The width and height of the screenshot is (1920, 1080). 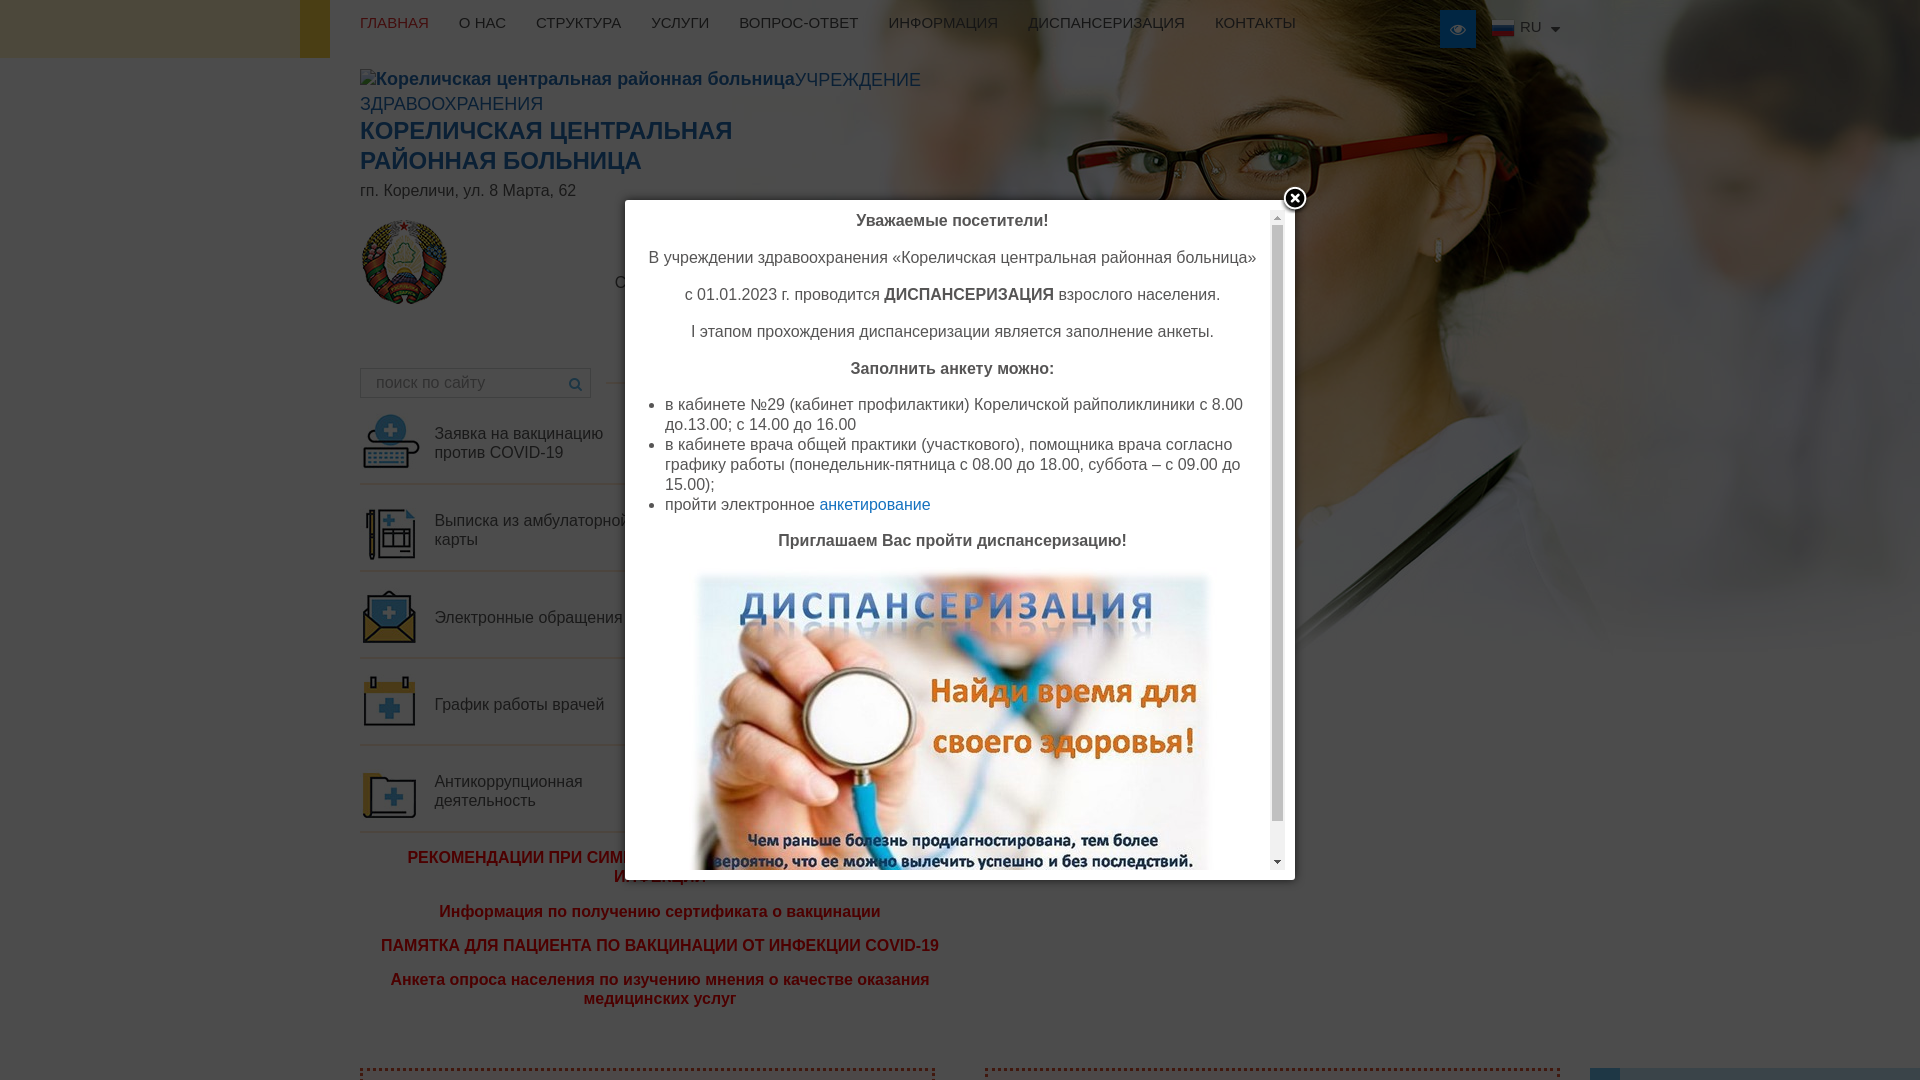 I want to click on 005, so click(x=698, y=615).